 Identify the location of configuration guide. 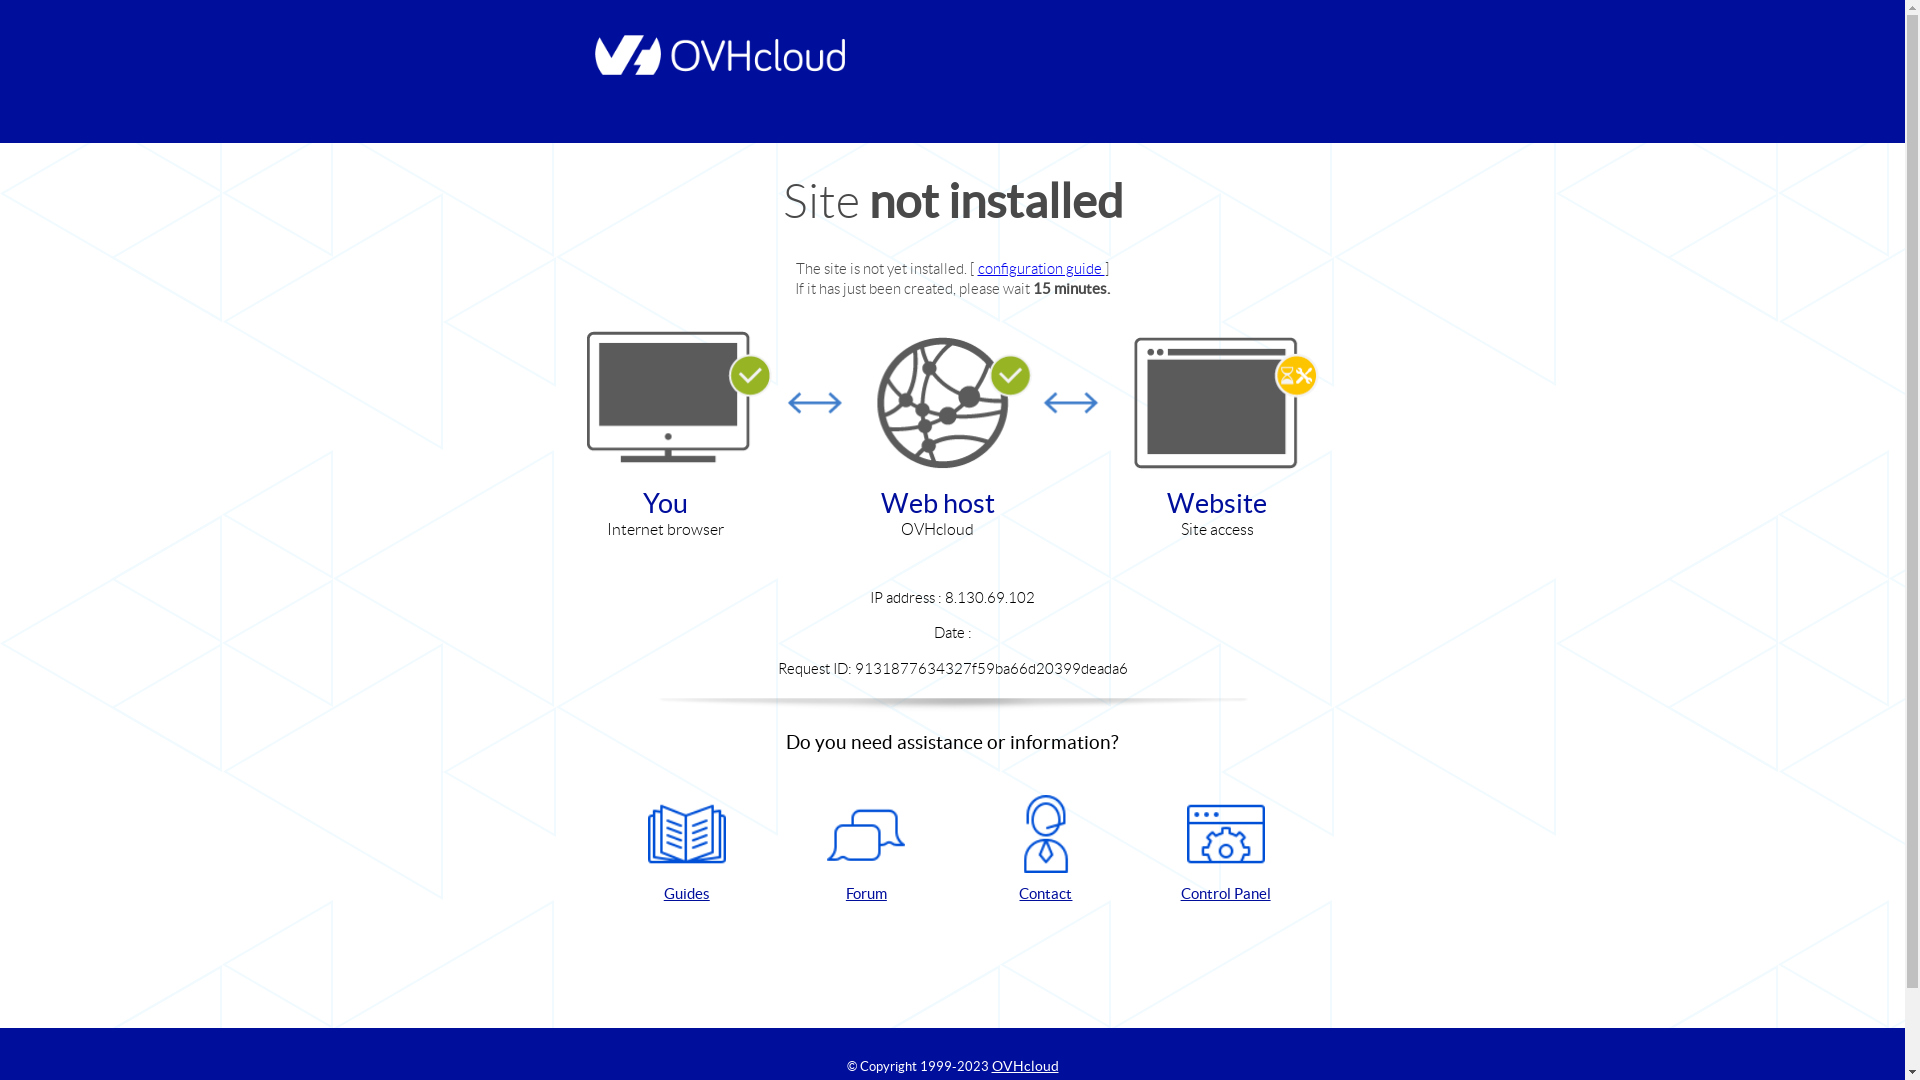
(1042, 268).